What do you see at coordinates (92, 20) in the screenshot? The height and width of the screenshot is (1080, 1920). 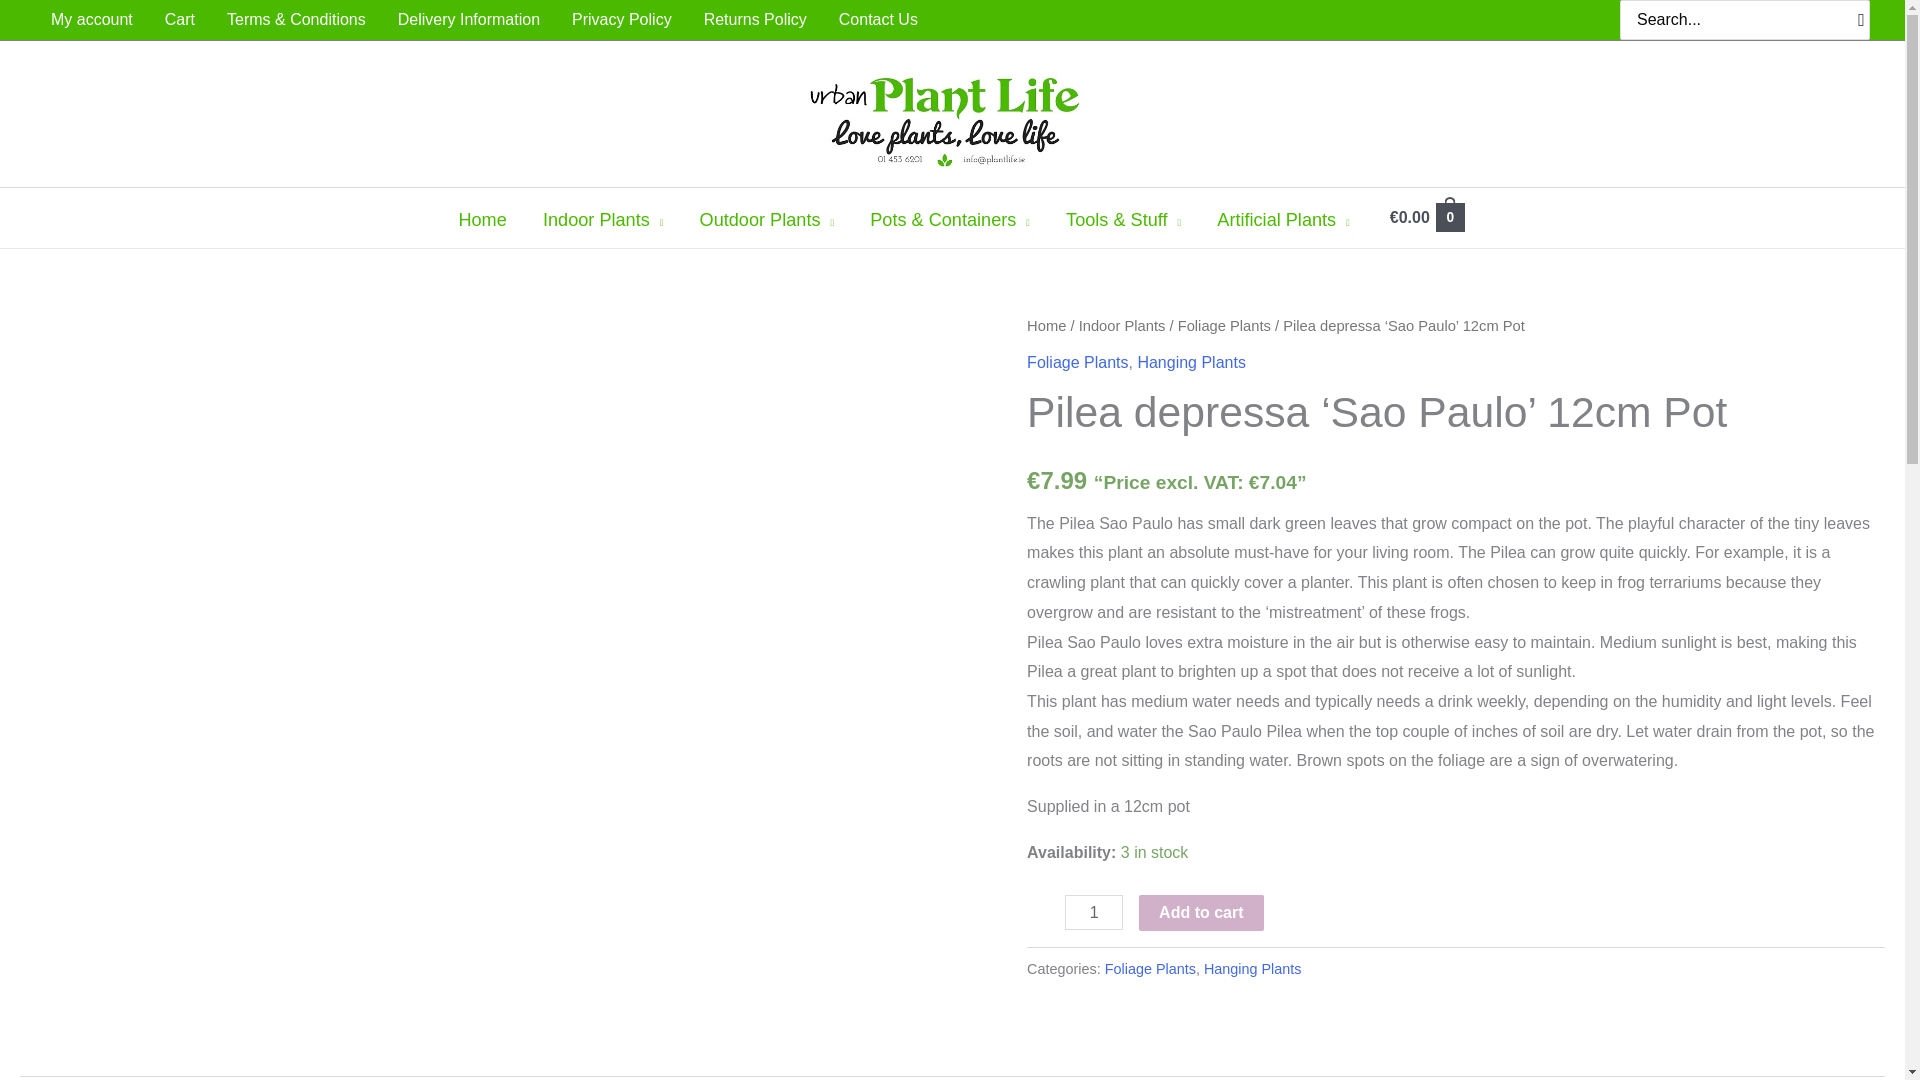 I see `My account` at bounding box center [92, 20].